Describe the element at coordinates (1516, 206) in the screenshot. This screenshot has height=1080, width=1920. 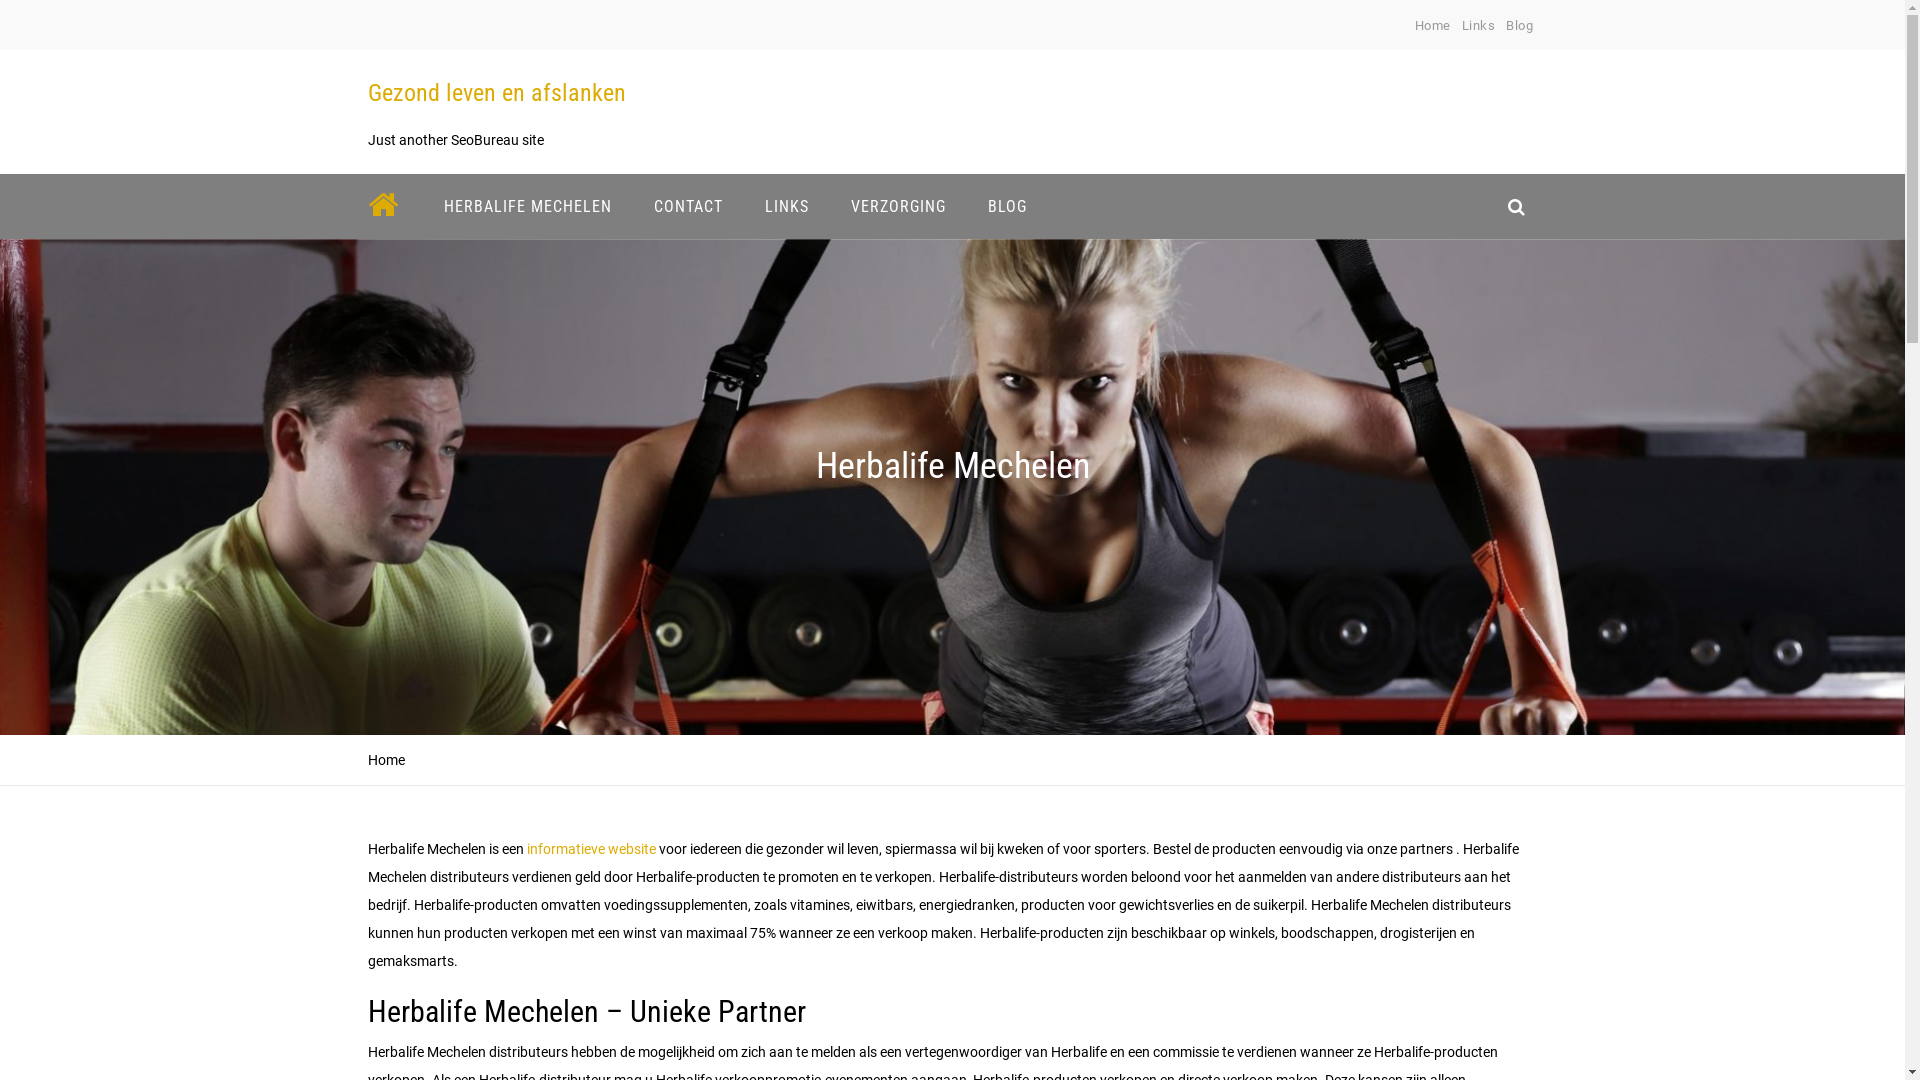
I see `search_icon` at that location.